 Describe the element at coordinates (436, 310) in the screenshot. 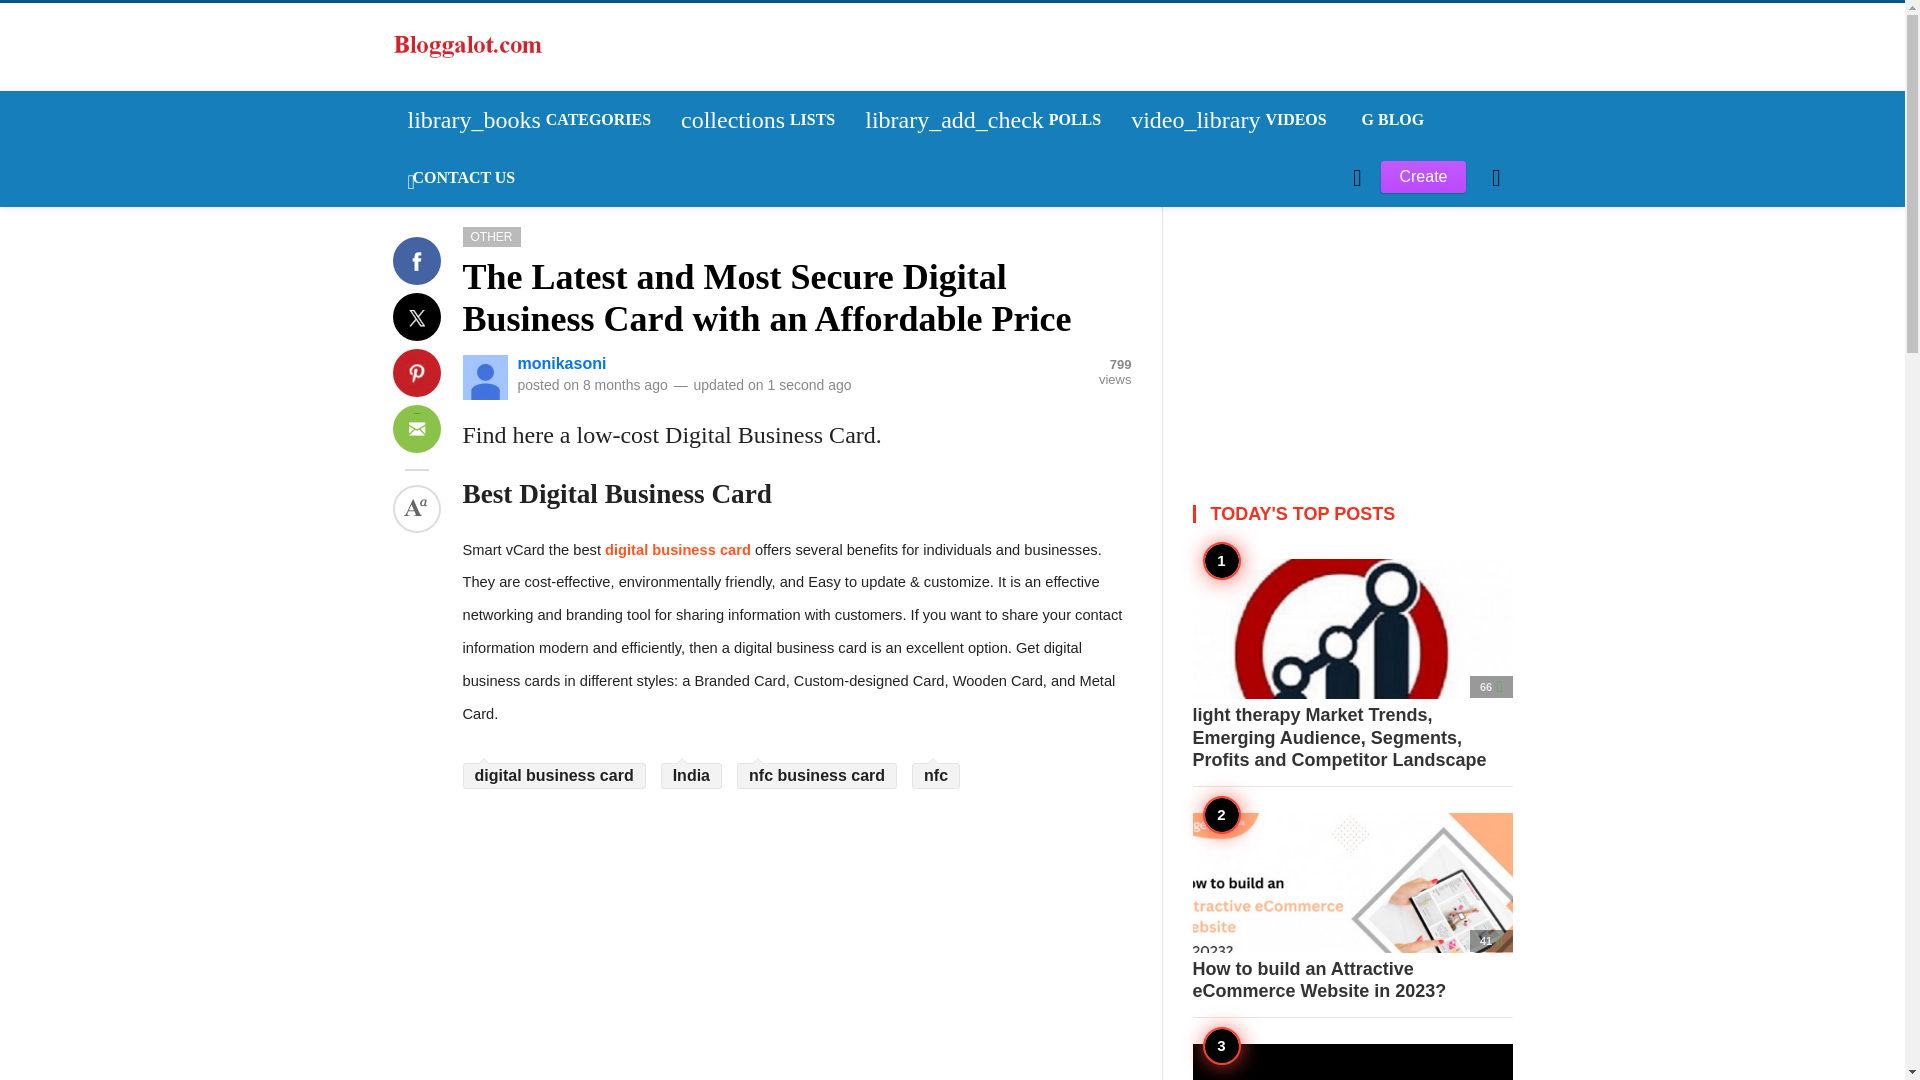

I see `sign up` at that location.